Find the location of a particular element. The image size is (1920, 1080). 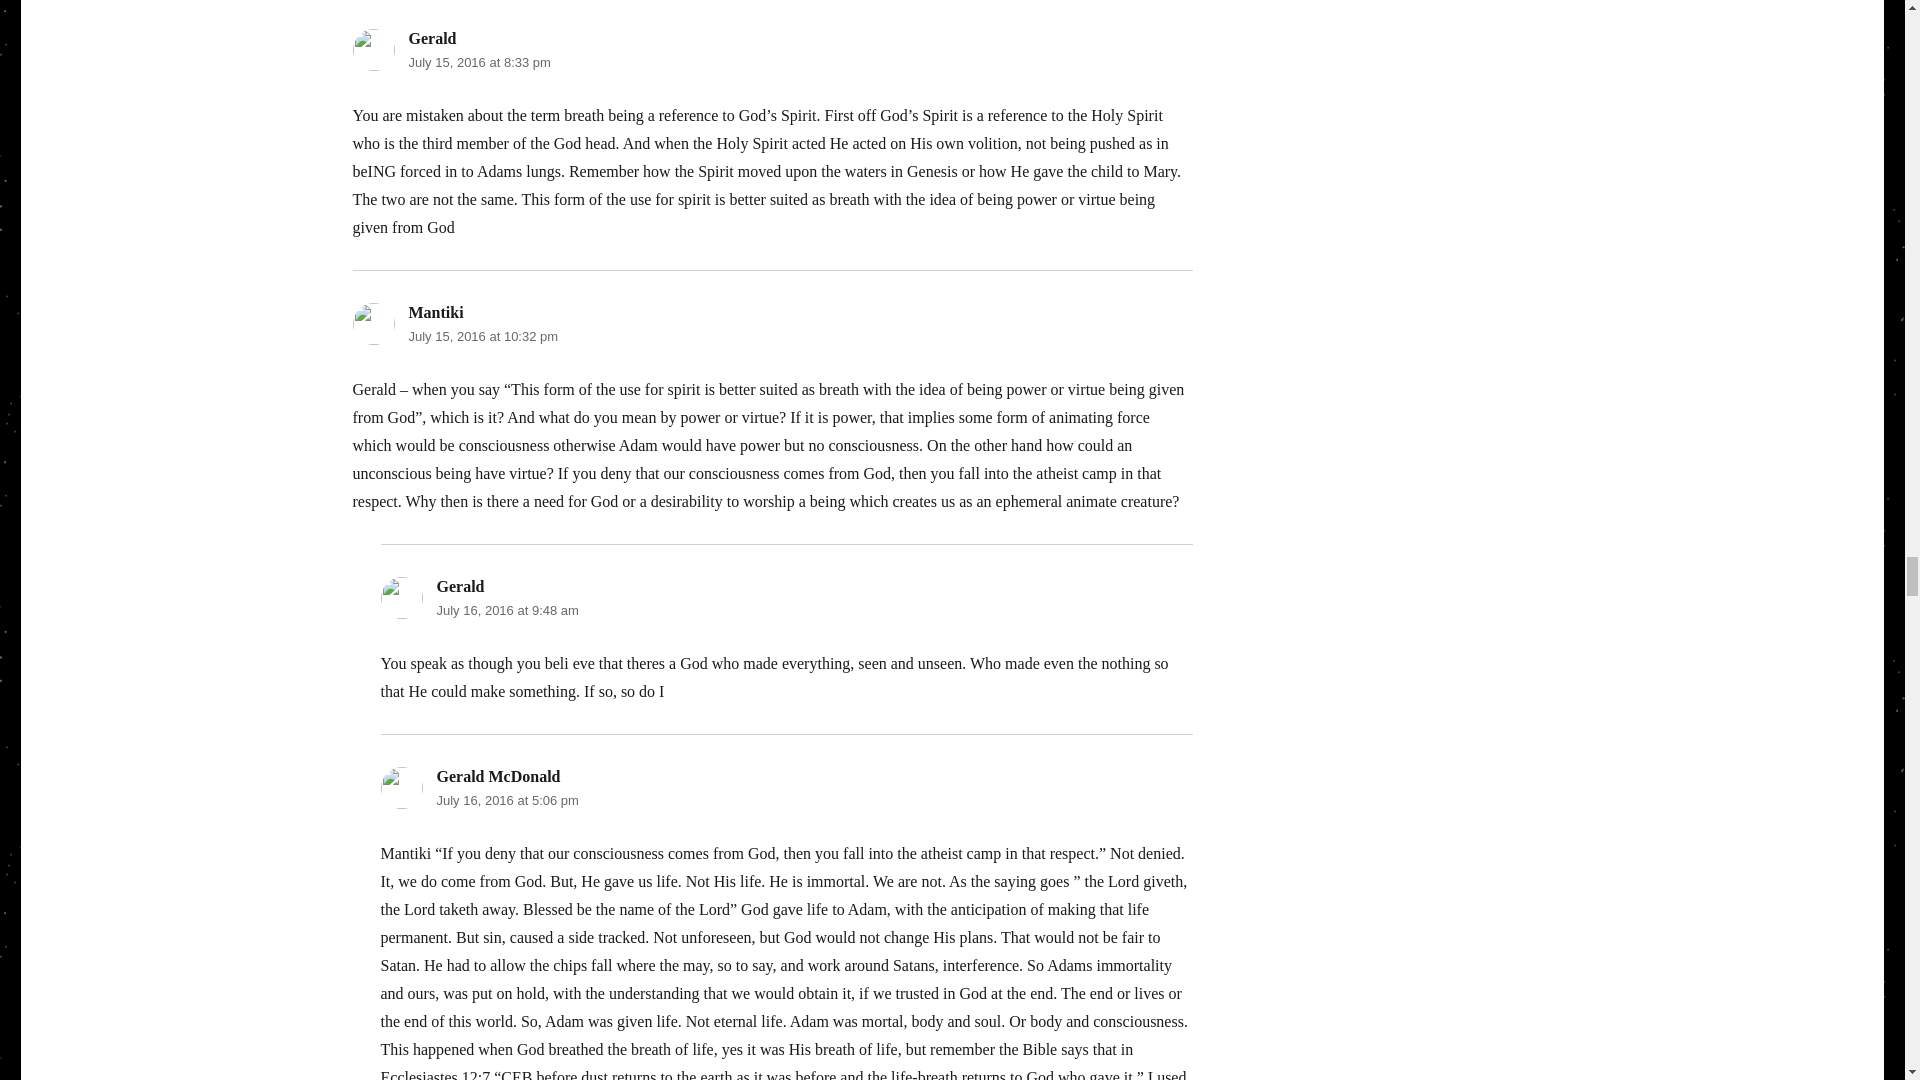

July 16, 2016 at 5:06 pm is located at coordinates (506, 800).